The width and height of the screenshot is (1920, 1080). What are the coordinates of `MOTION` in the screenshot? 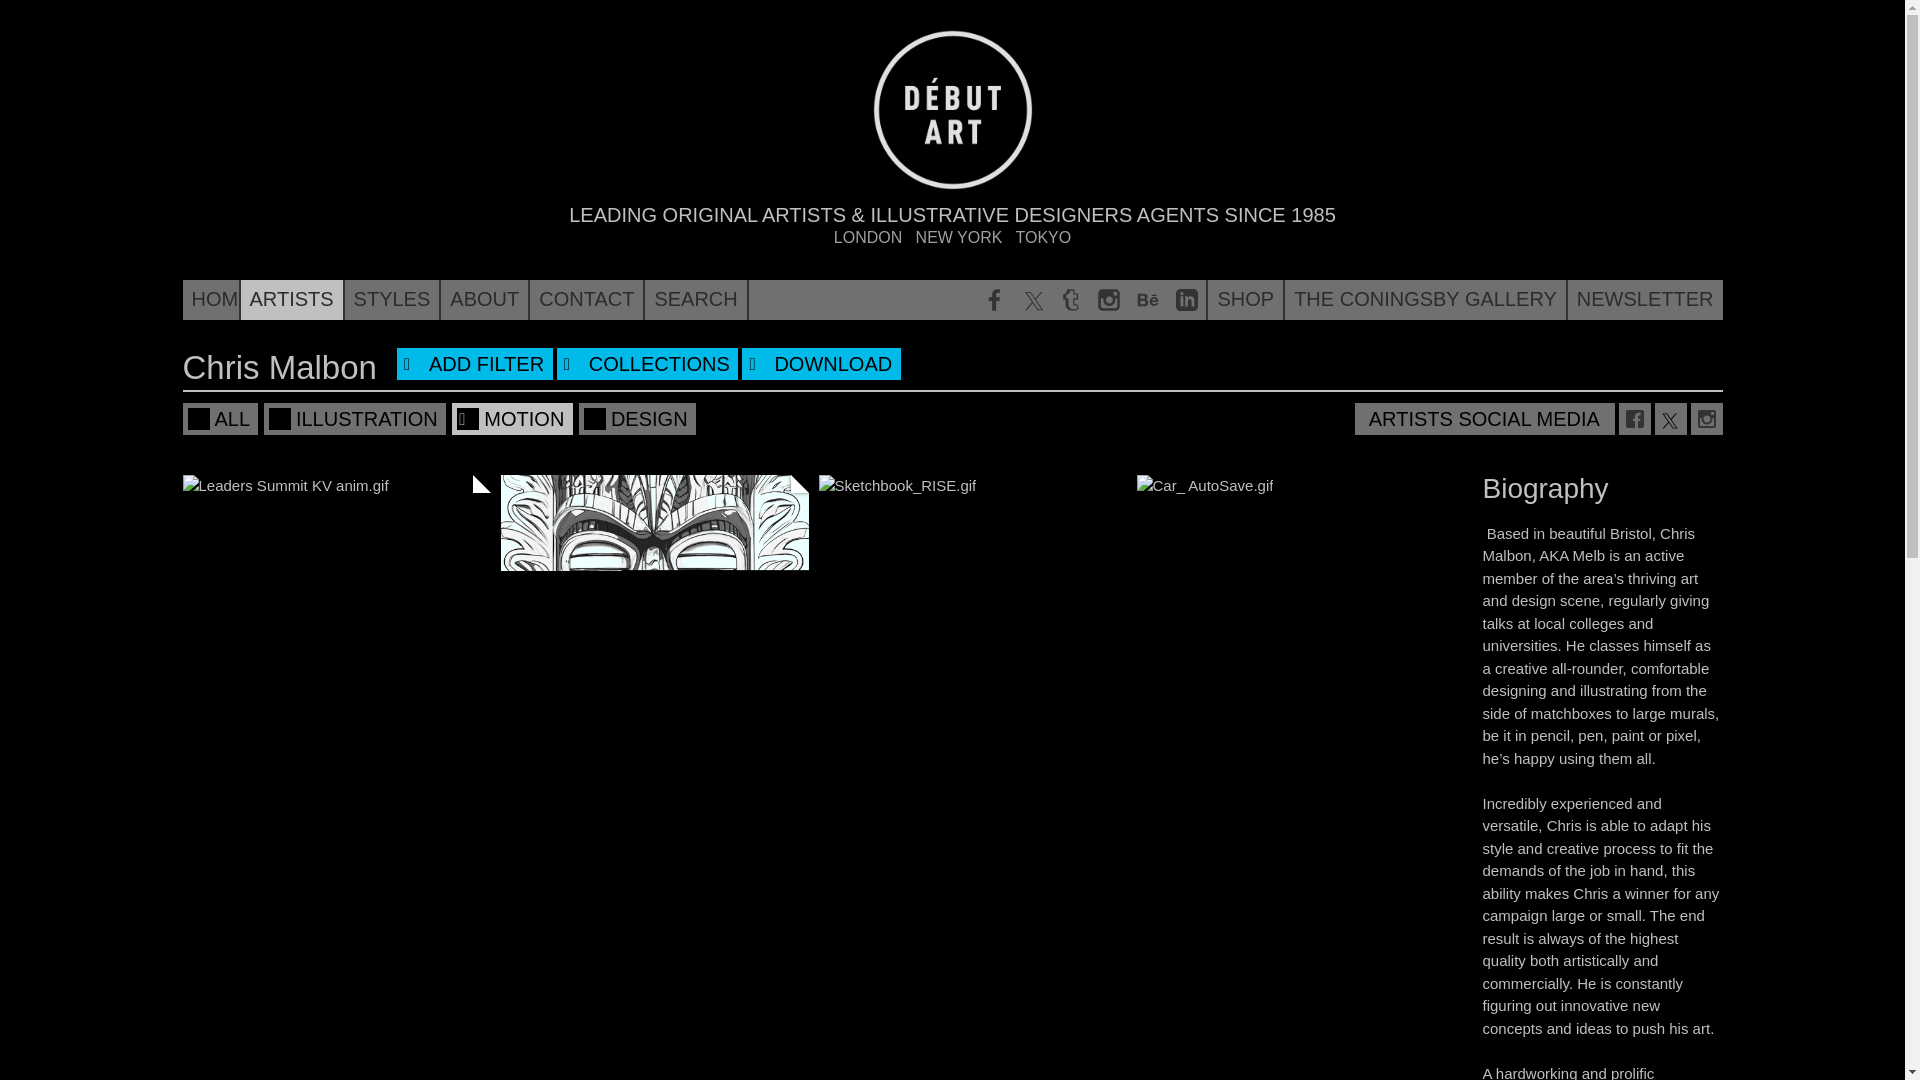 It's located at (514, 420).